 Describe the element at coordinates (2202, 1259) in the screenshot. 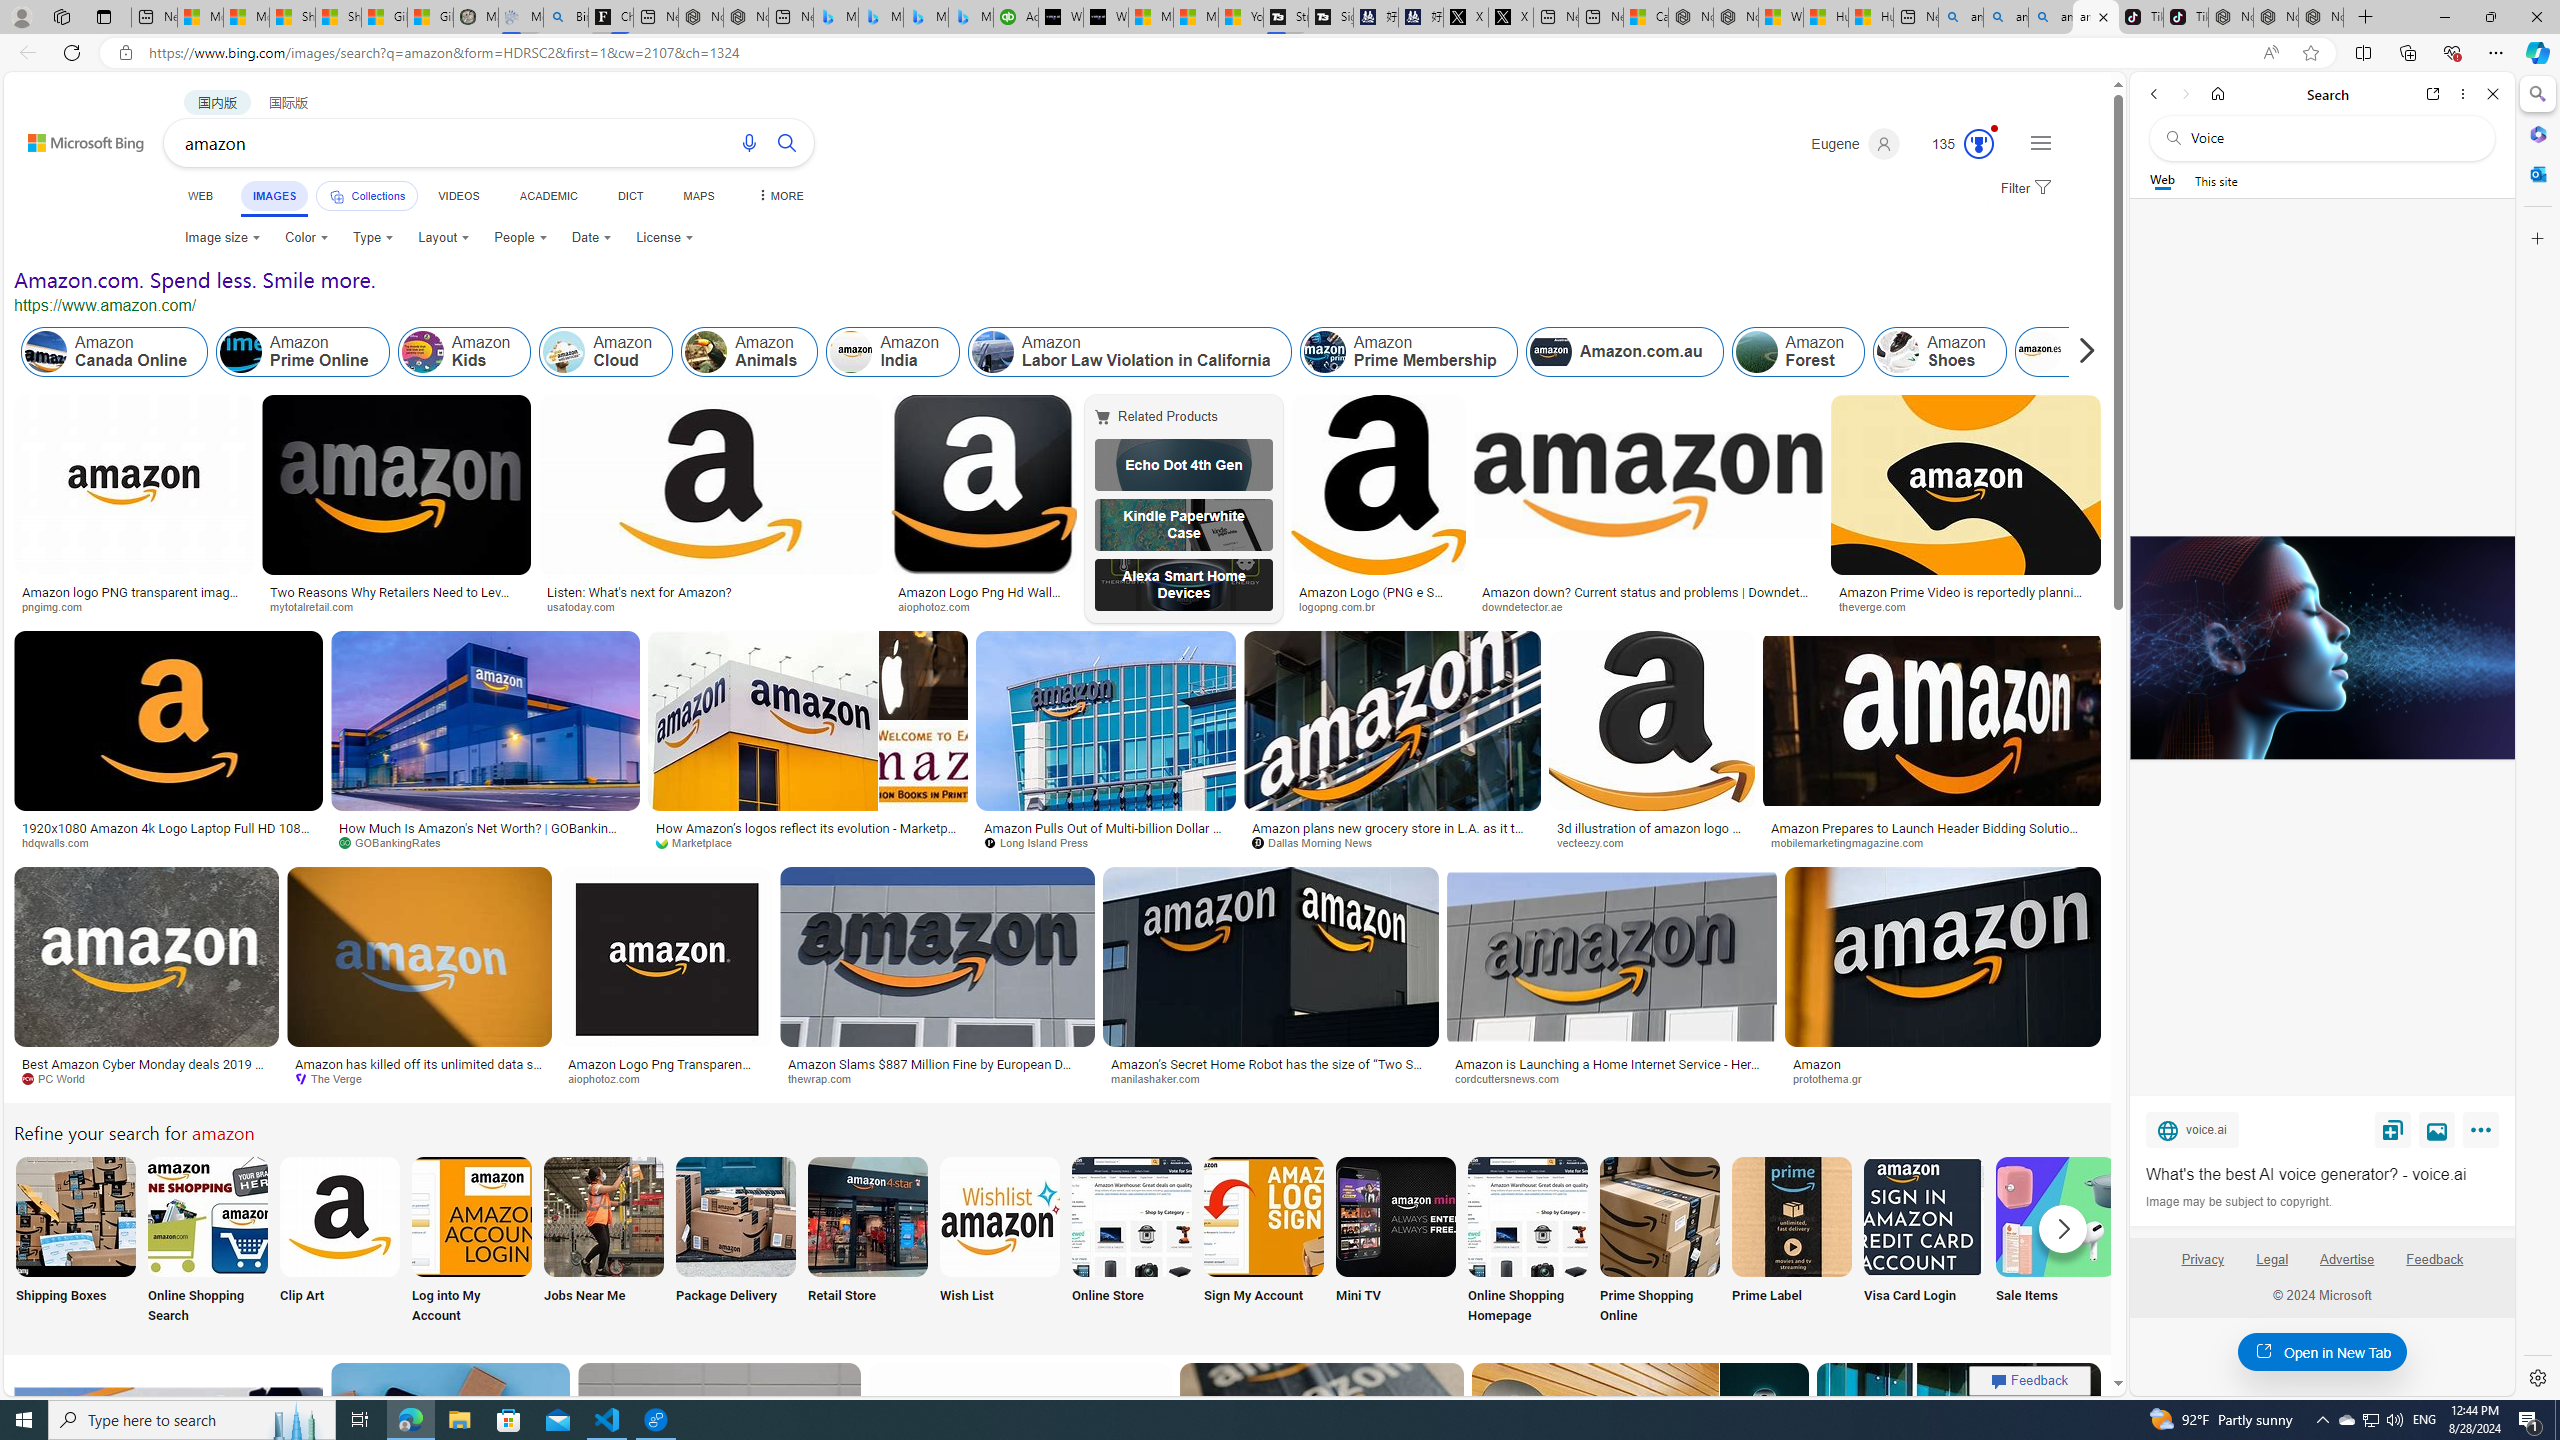

I see `Privacy` at that location.